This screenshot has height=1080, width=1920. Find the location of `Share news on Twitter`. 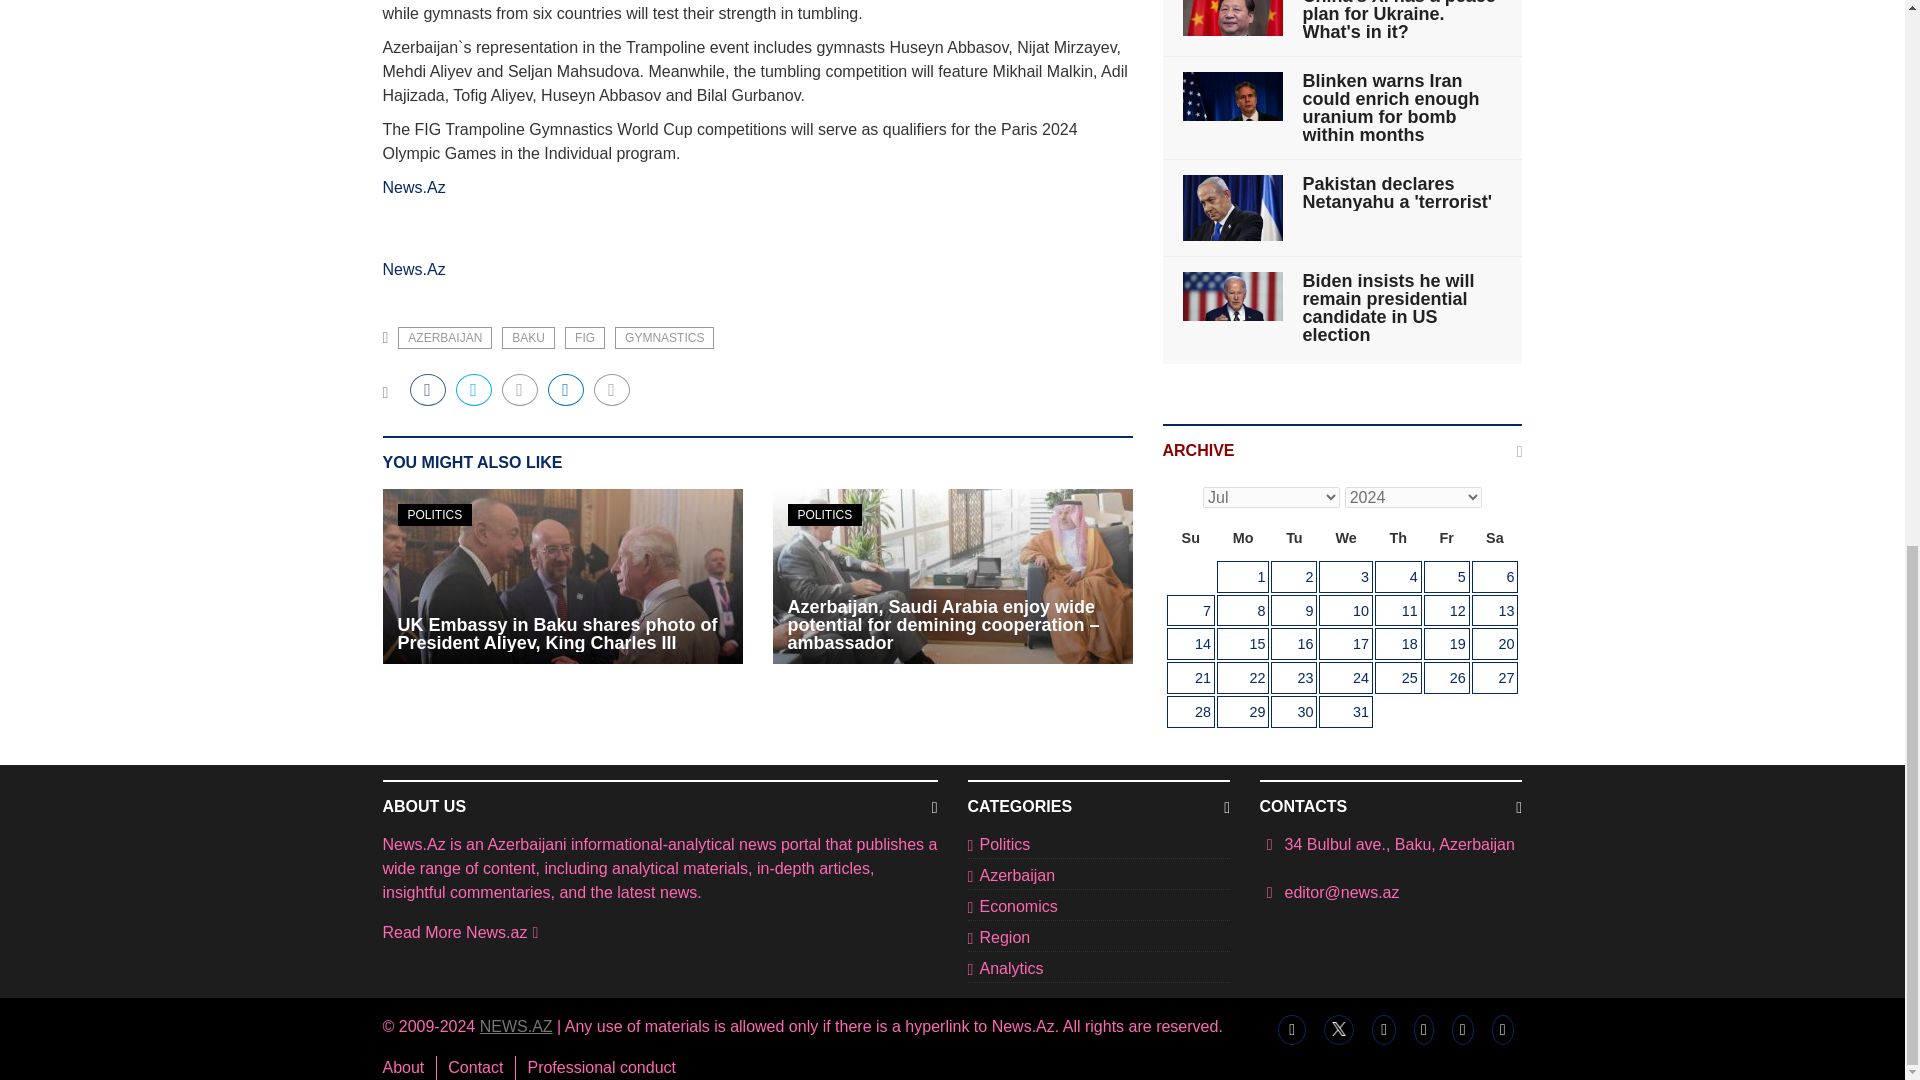

Share news on Twitter is located at coordinates (474, 390).